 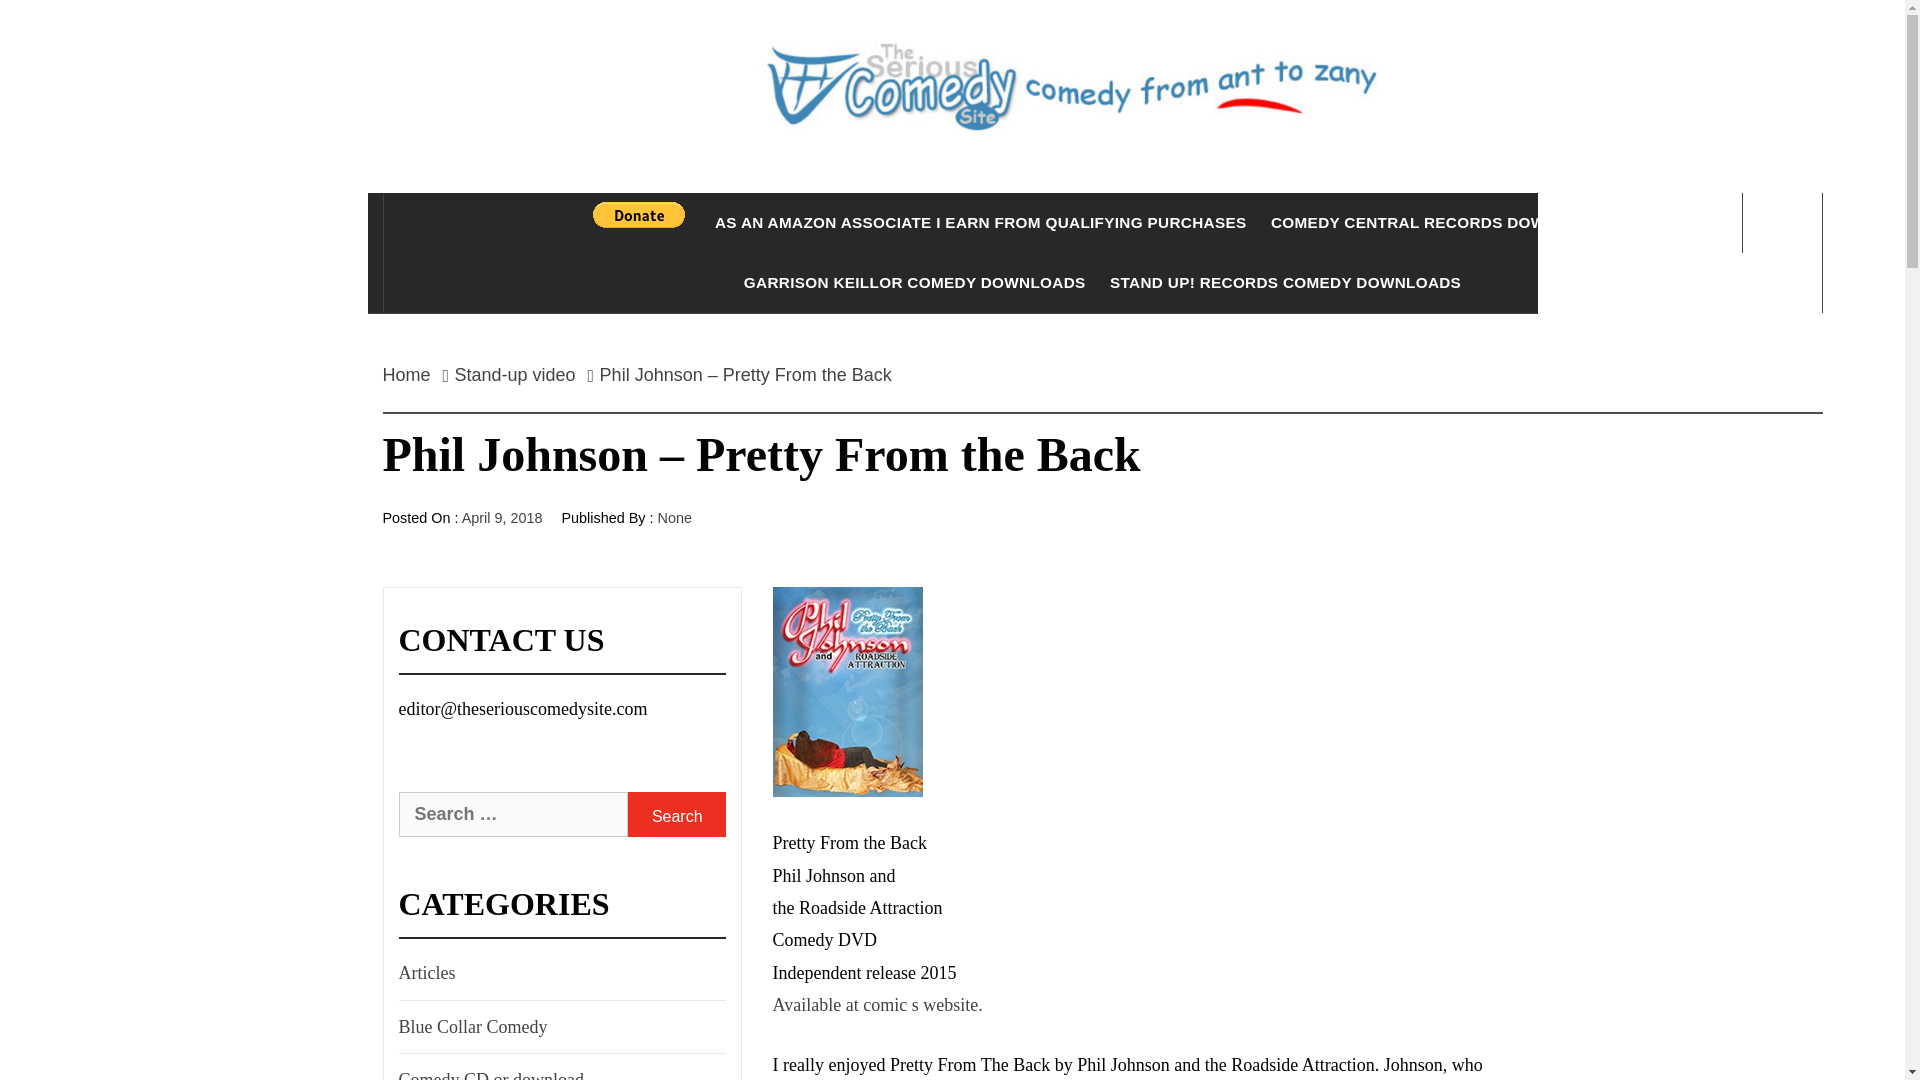 I want to click on Articles, so click(x=424, y=972).